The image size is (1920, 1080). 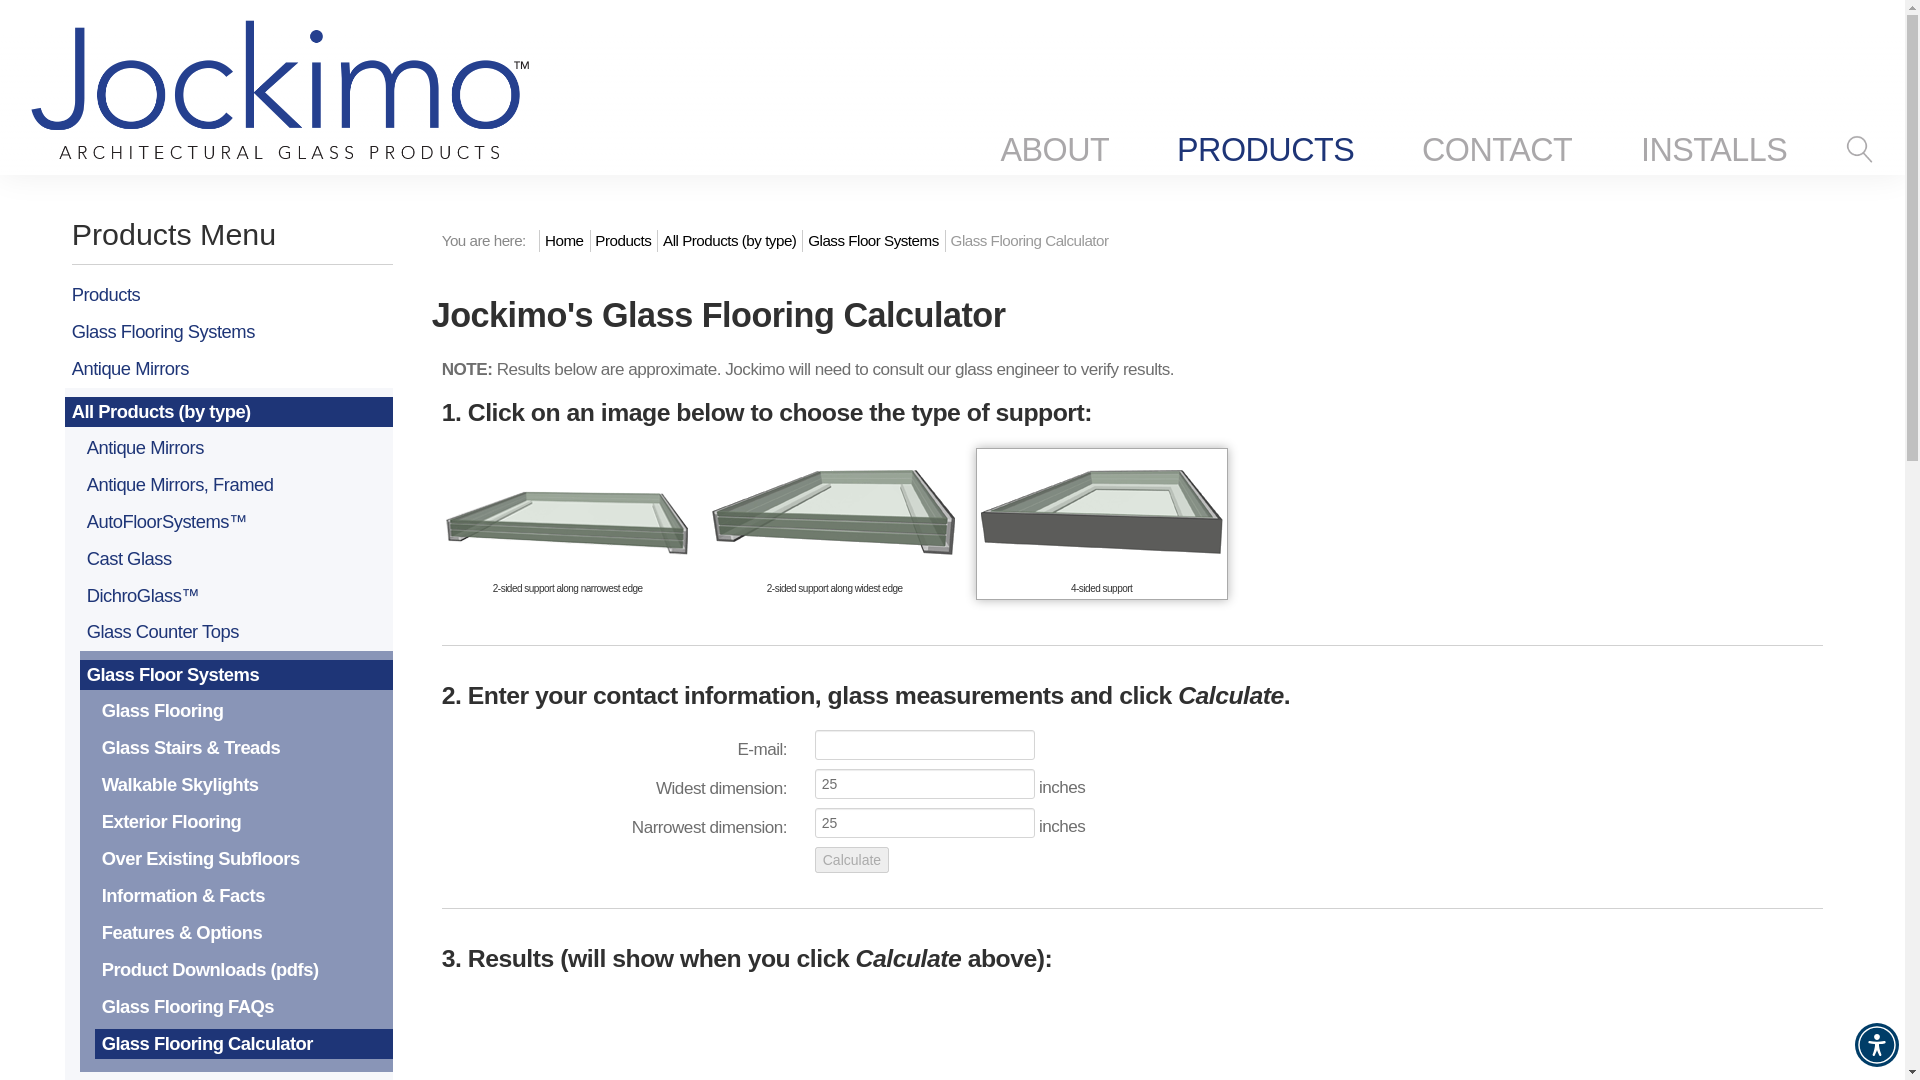 What do you see at coordinates (851, 859) in the screenshot?
I see `Calculate` at bounding box center [851, 859].